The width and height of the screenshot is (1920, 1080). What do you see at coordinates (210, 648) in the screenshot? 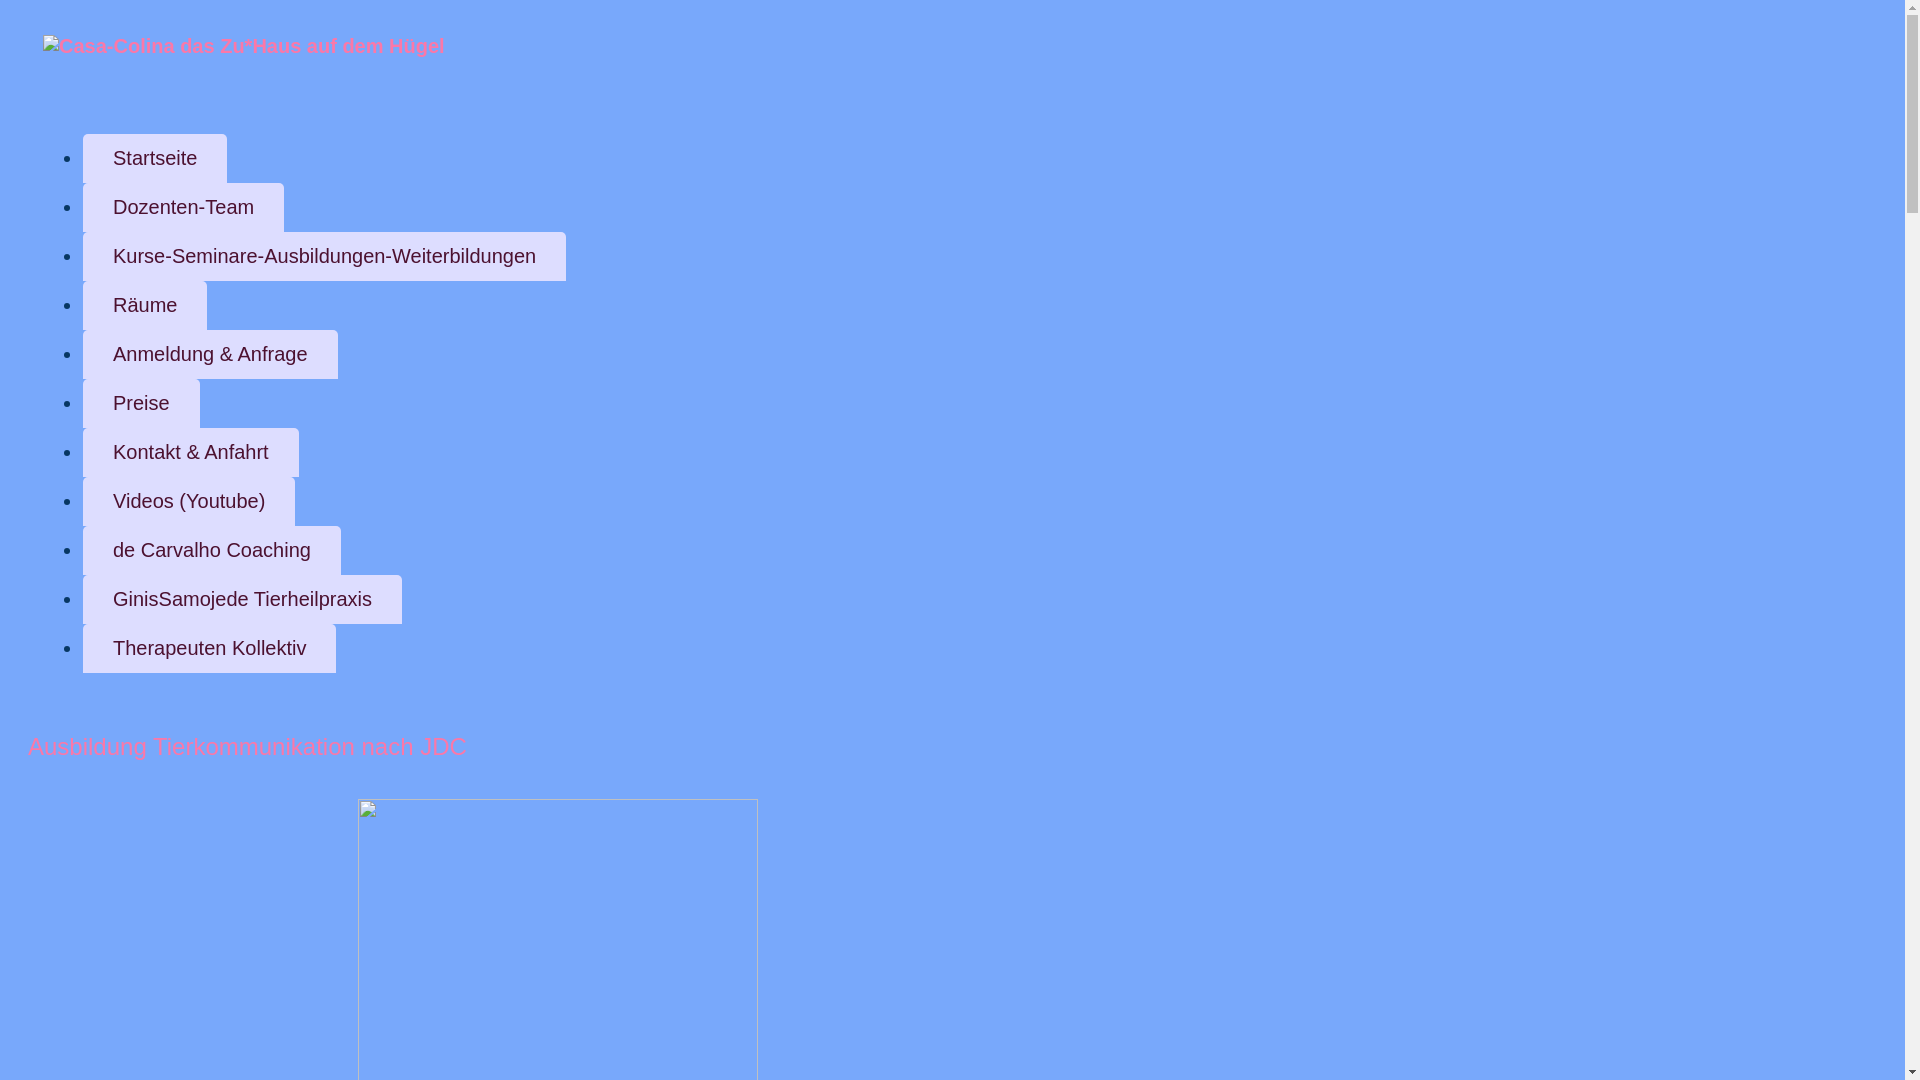
I see `Therapeuten Kollektiv` at bounding box center [210, 648].